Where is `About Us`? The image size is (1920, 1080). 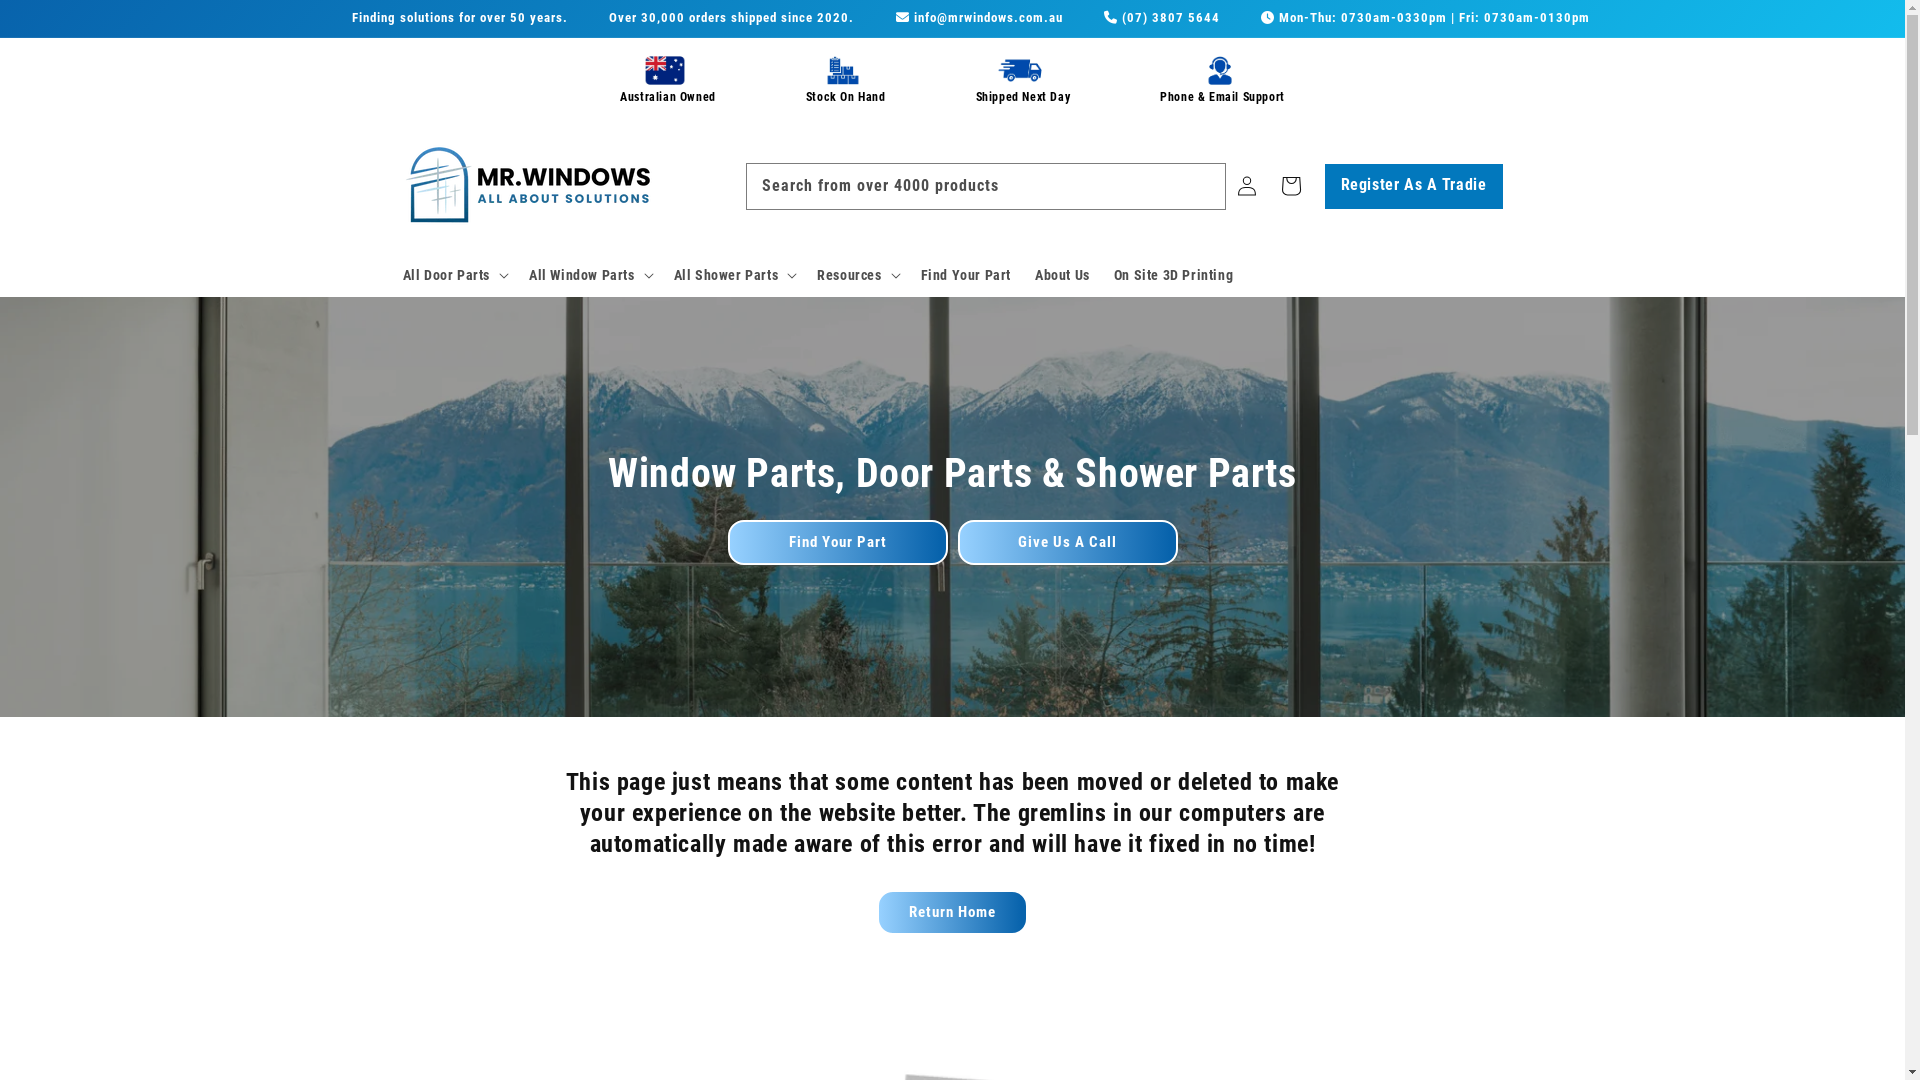 About Us is located at coordinates (1062, 275).